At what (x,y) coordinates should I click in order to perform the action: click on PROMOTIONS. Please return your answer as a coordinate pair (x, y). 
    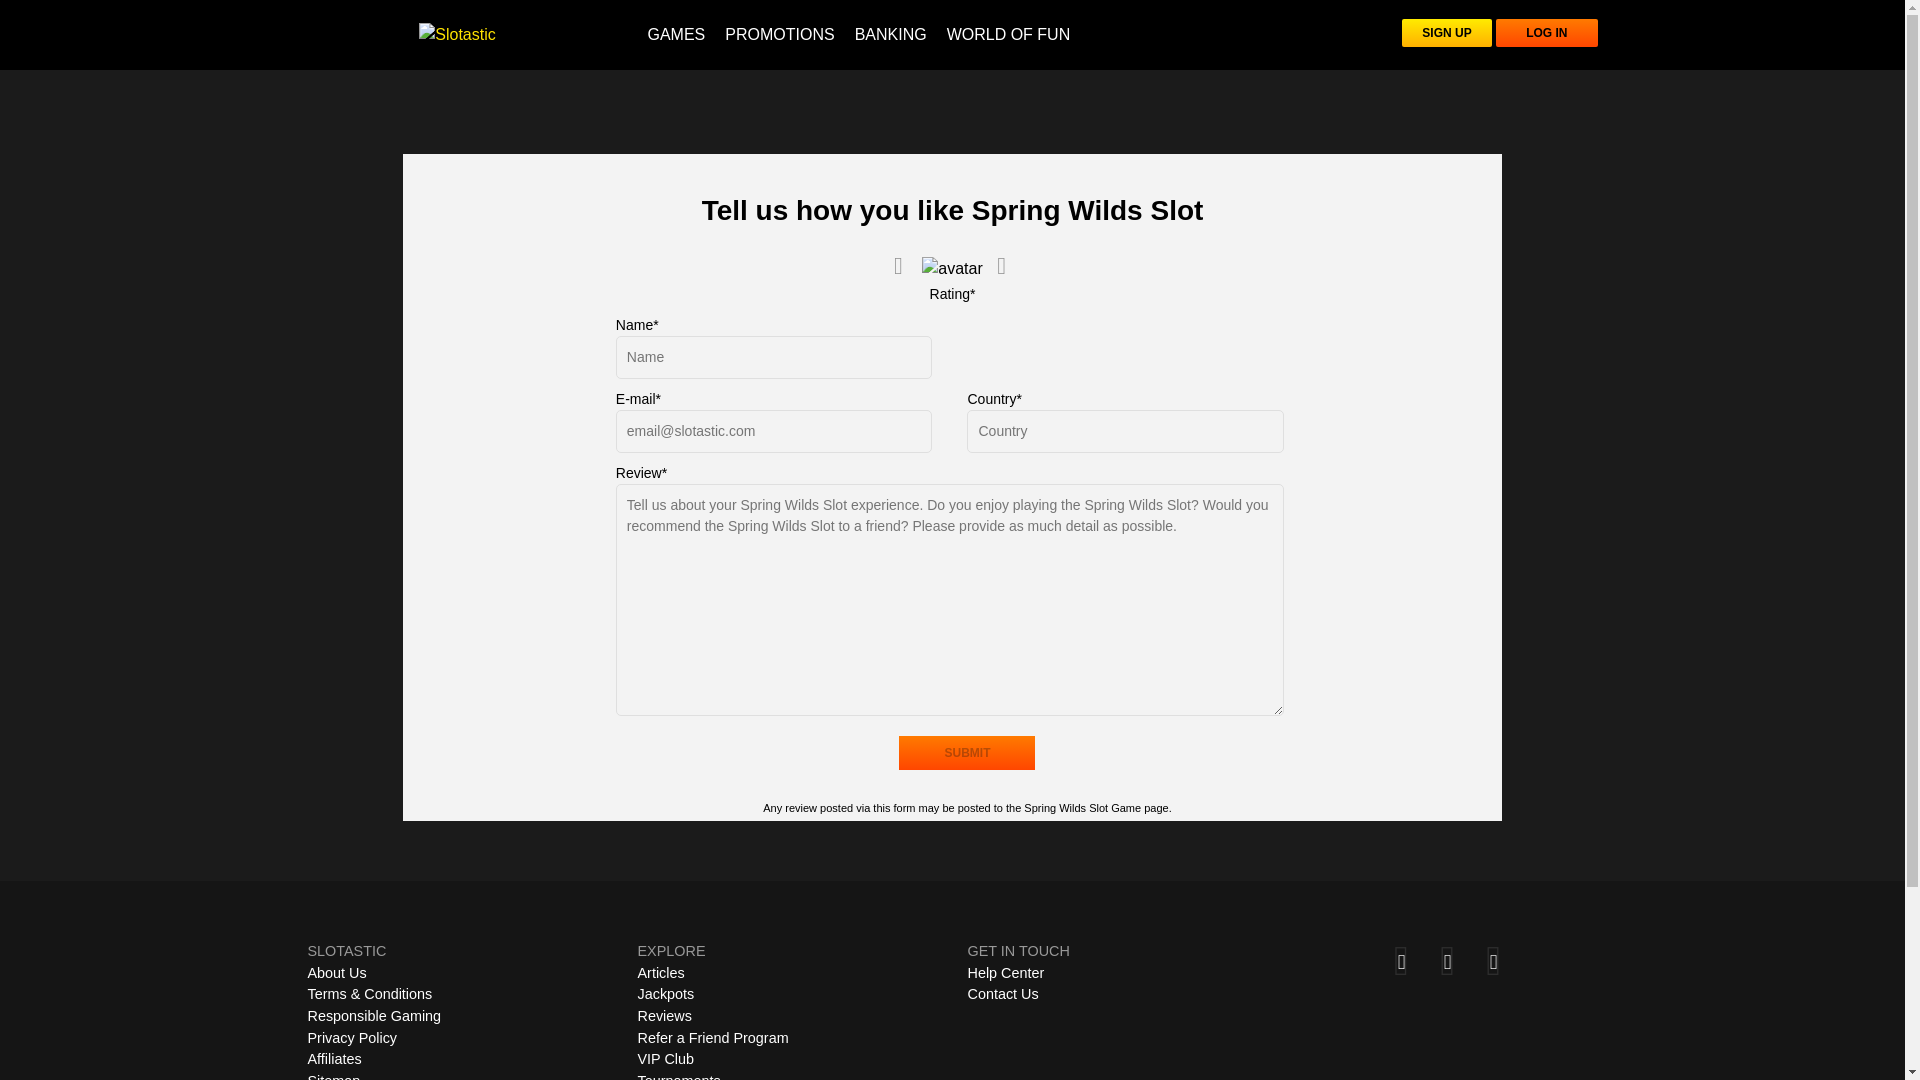
    Looking at the image, I should click on (779, 34).